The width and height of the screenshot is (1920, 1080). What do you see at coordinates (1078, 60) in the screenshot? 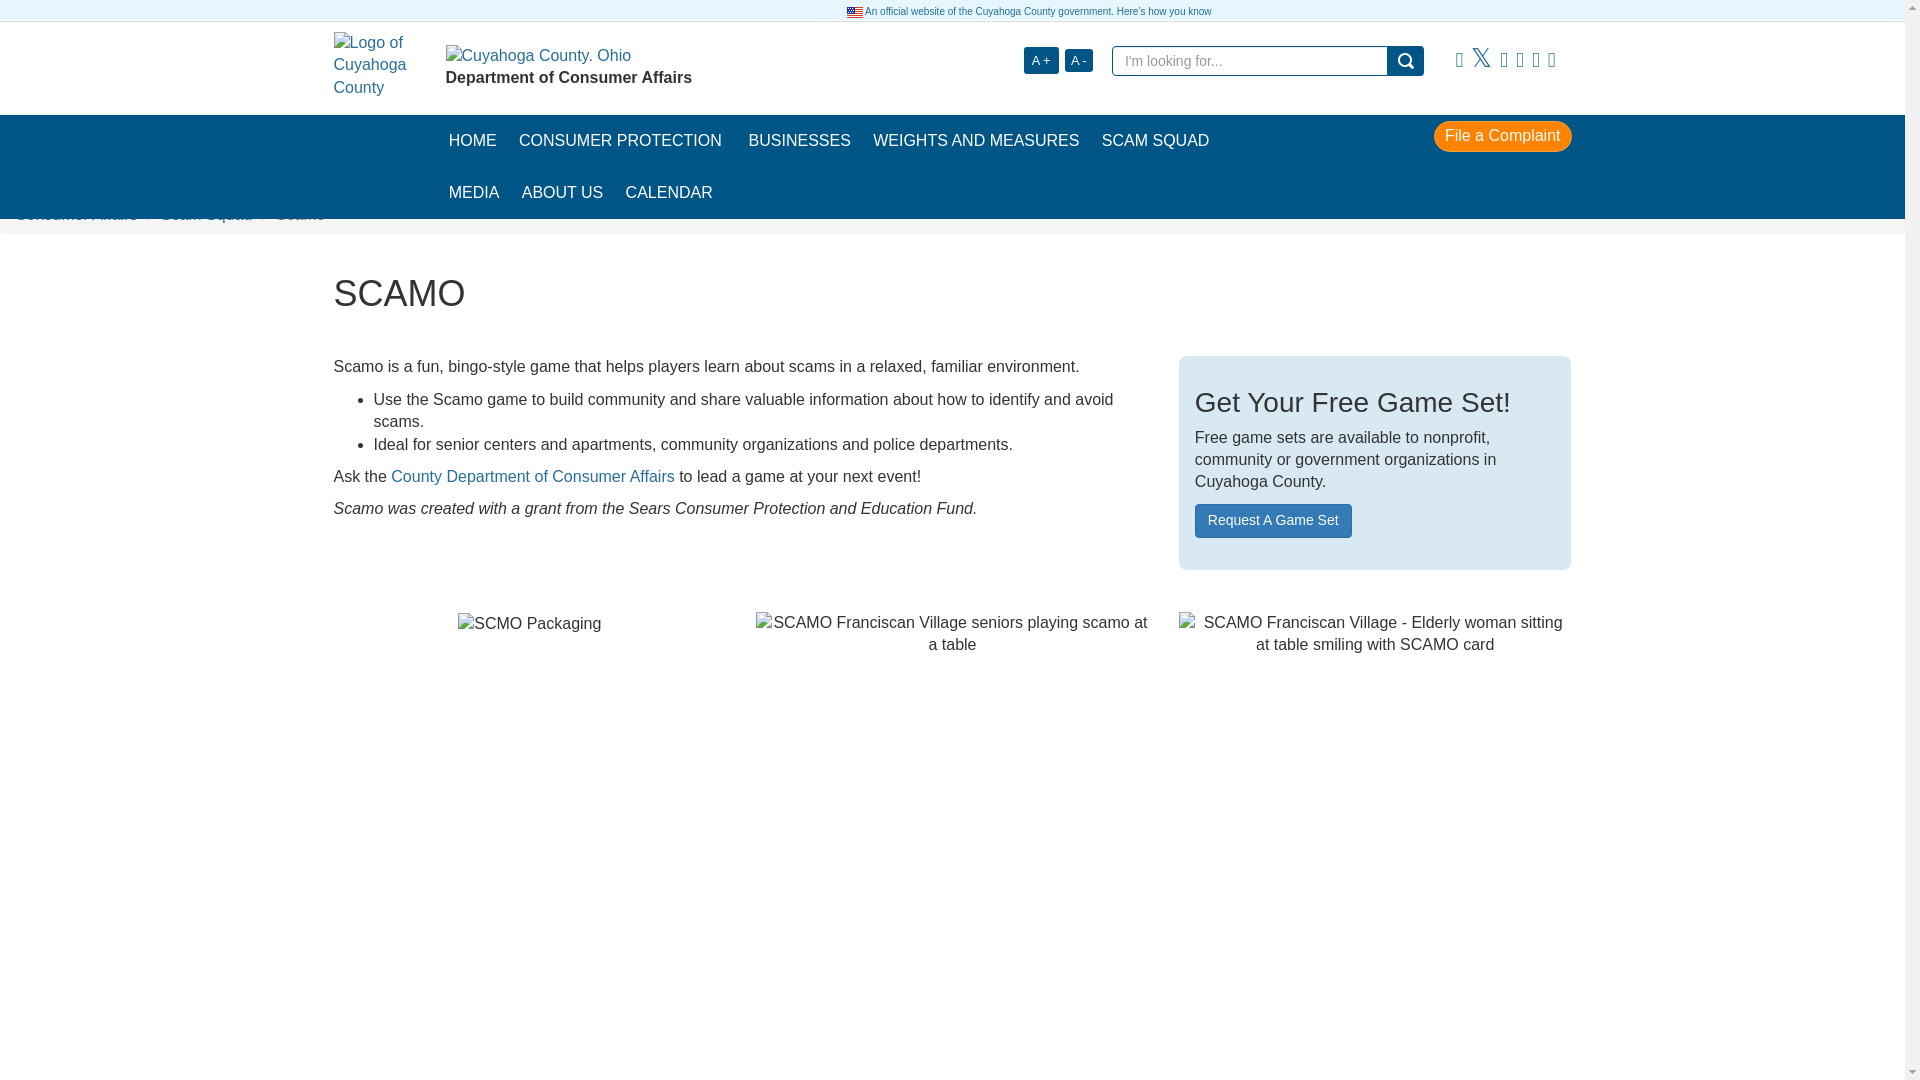
I see `A -` at bounding box center [1078, 60].